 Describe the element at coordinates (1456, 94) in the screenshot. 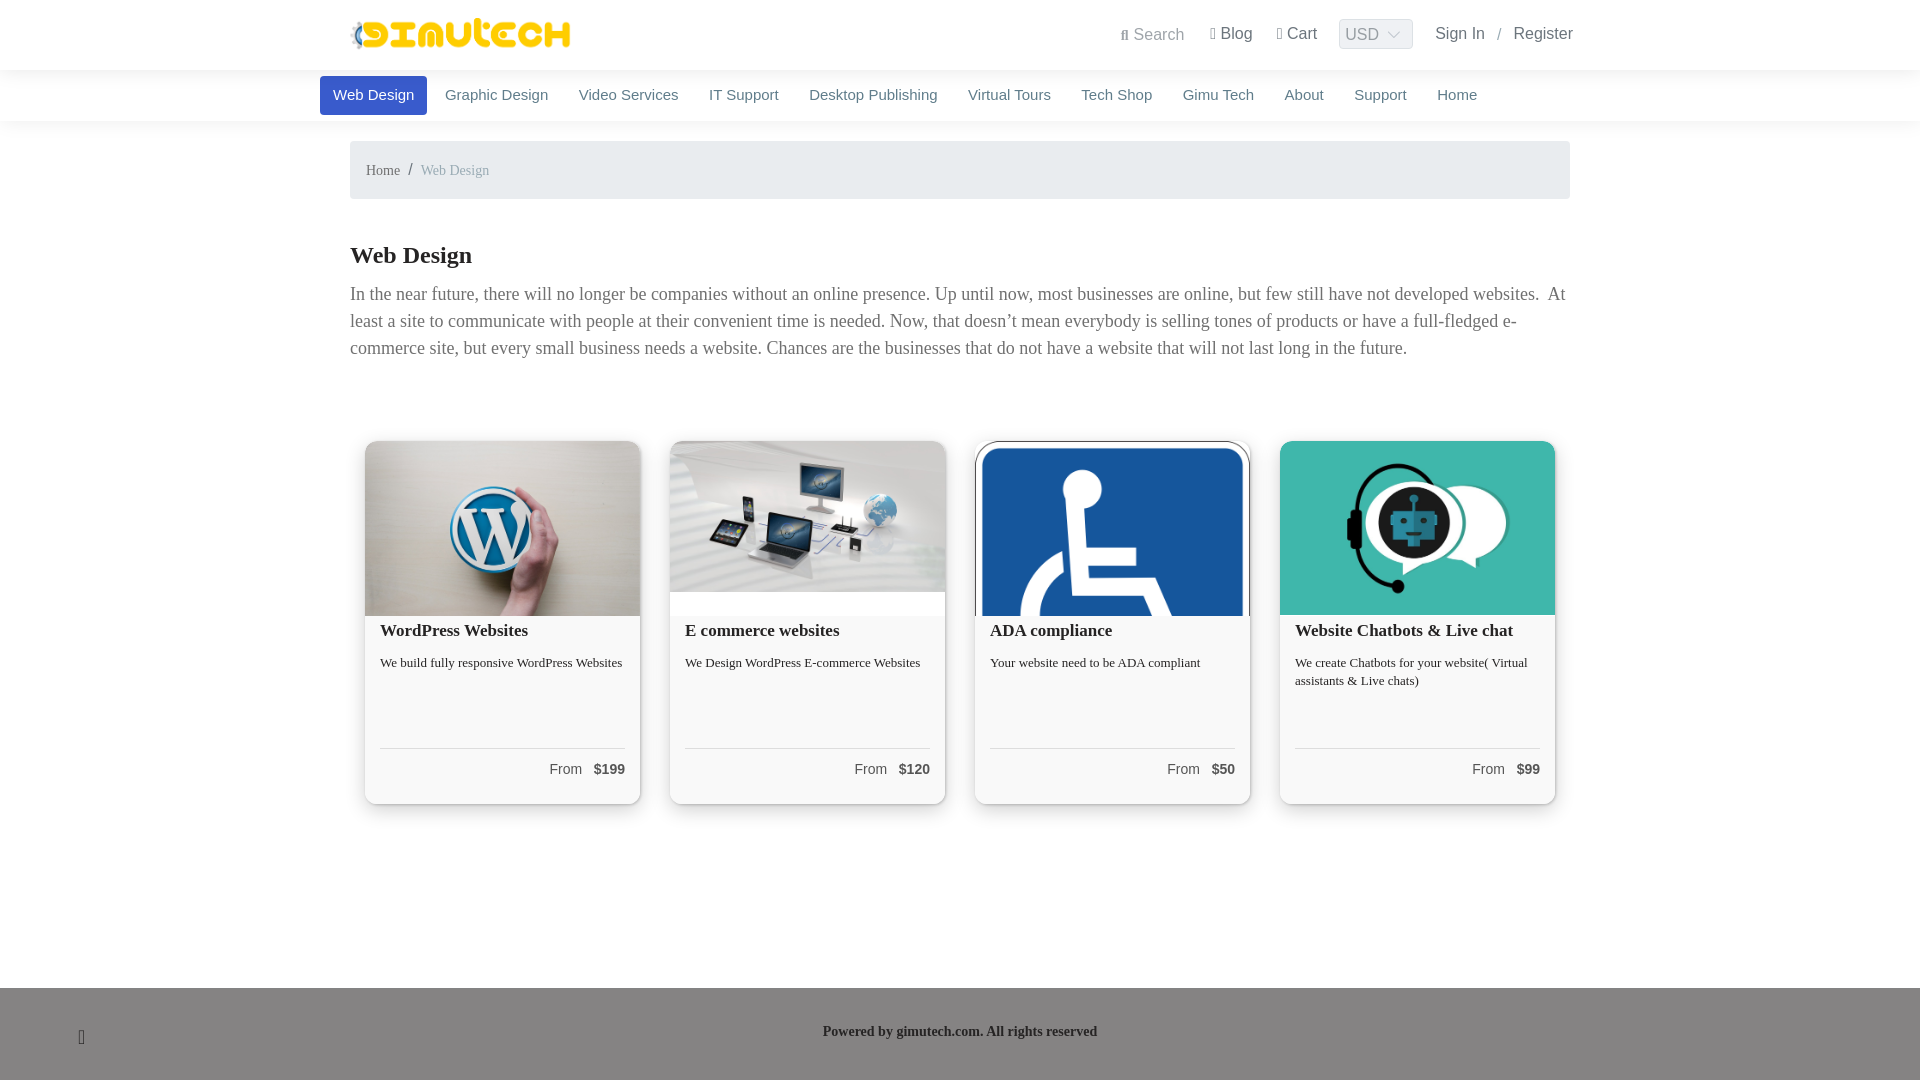

I see `Home` at that location.